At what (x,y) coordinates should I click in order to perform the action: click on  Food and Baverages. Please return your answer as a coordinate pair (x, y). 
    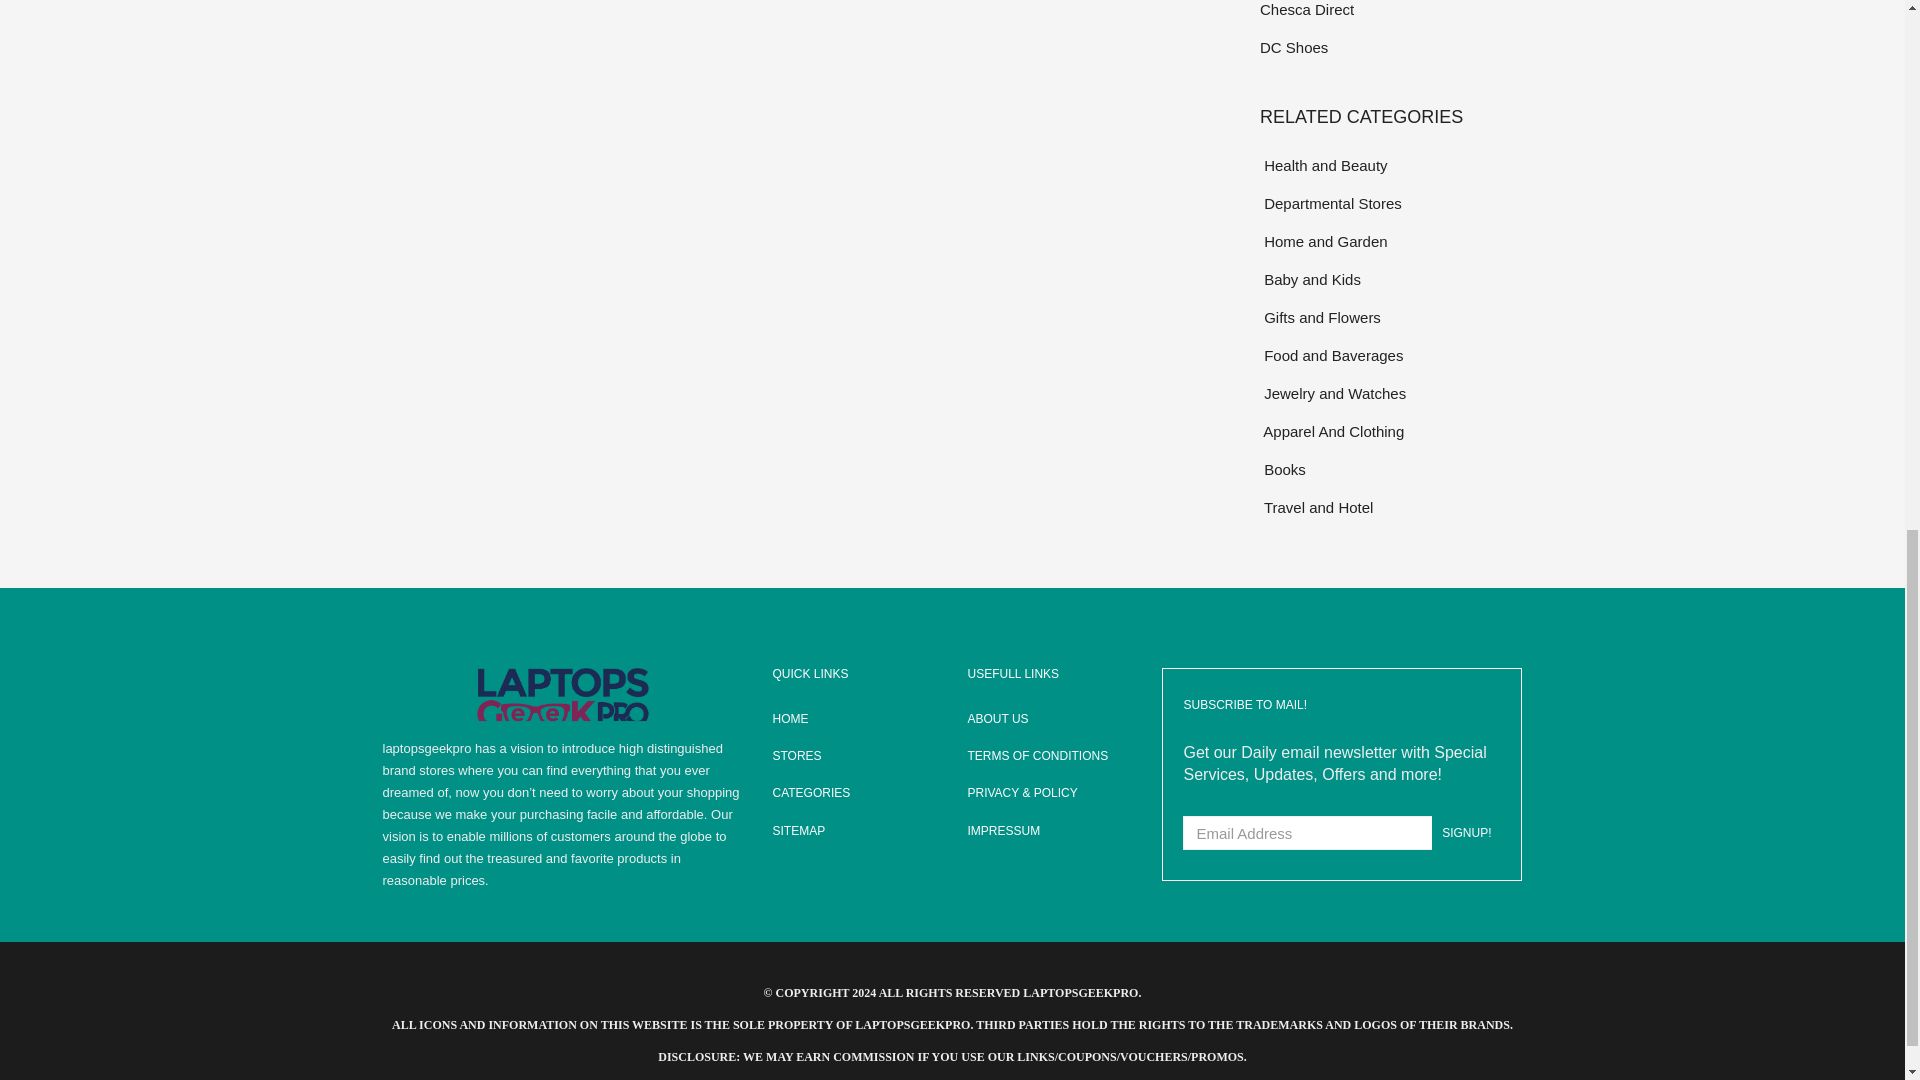
    Looking at the image, I should click on (1390, 356).